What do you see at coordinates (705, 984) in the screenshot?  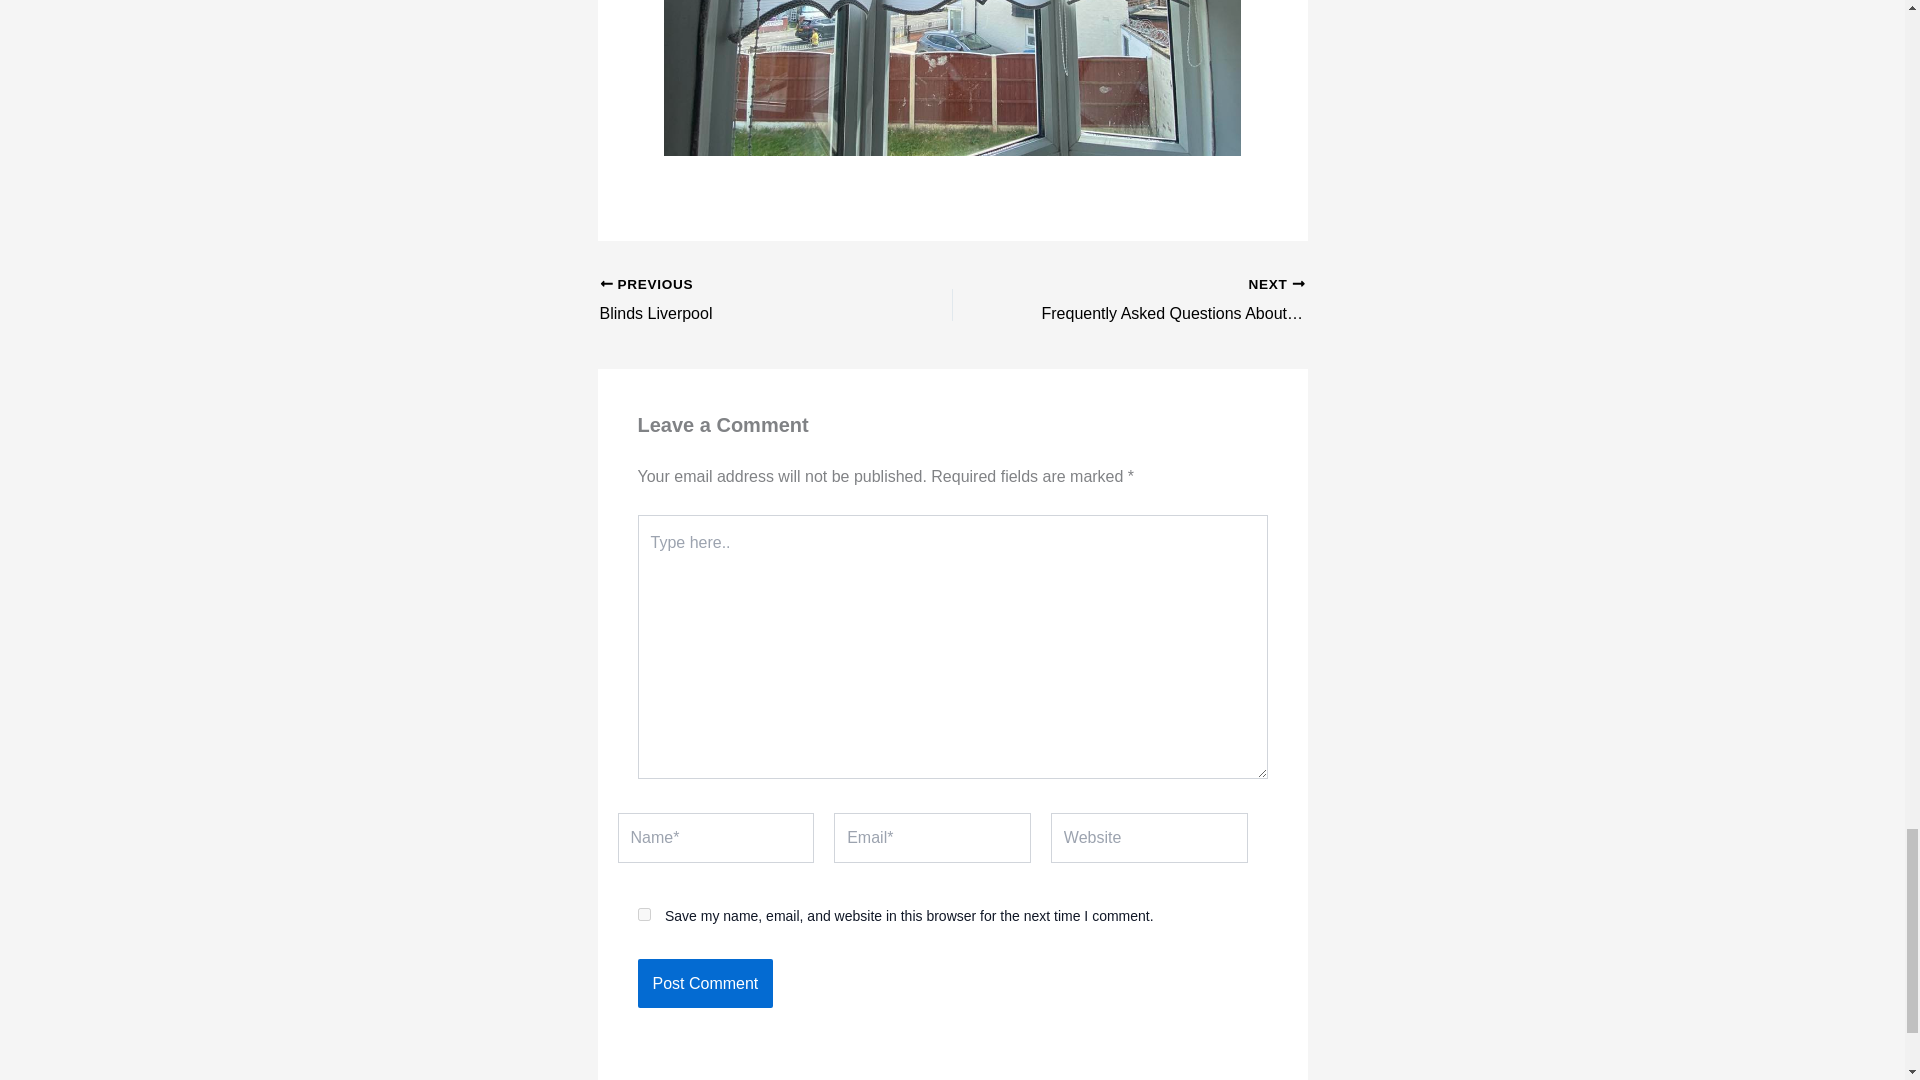 I see `Post Comment` at bounding box center [705, 984].